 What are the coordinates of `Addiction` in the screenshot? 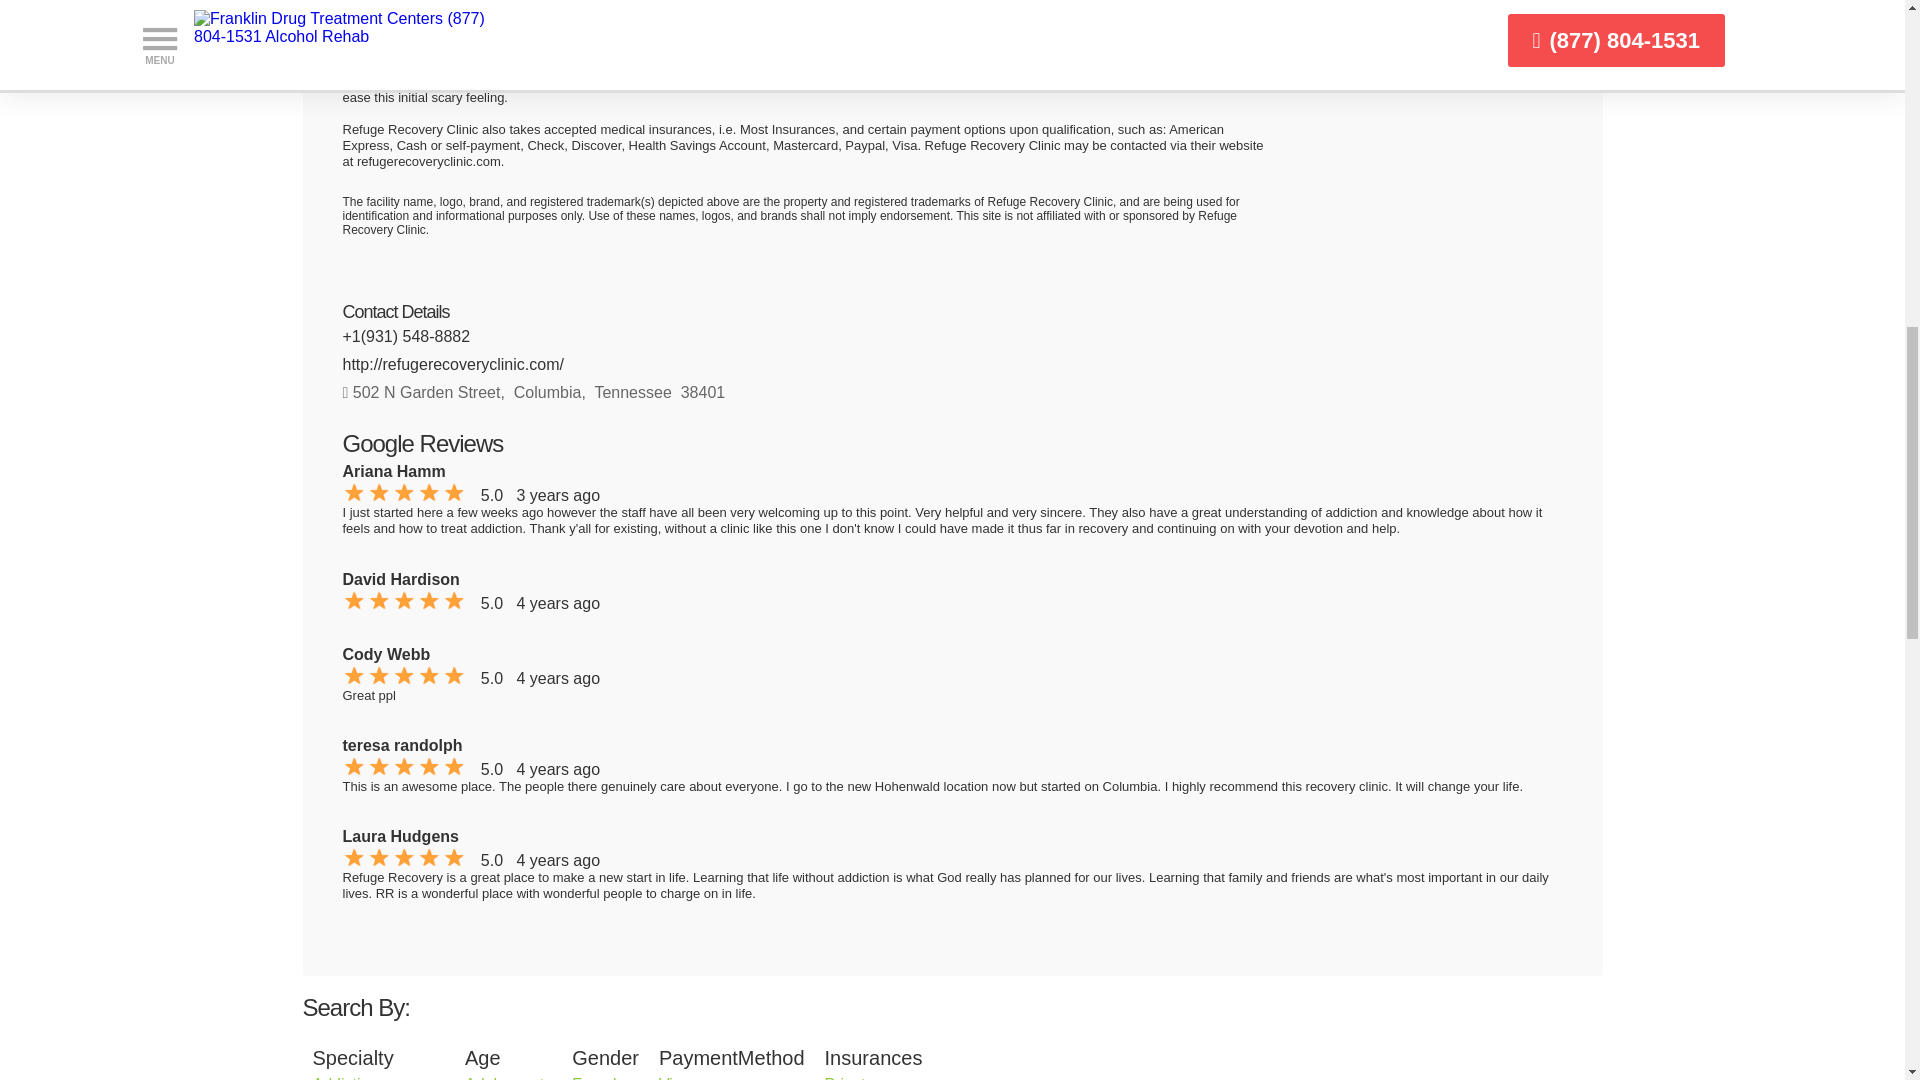 It's located at (344, 1078).